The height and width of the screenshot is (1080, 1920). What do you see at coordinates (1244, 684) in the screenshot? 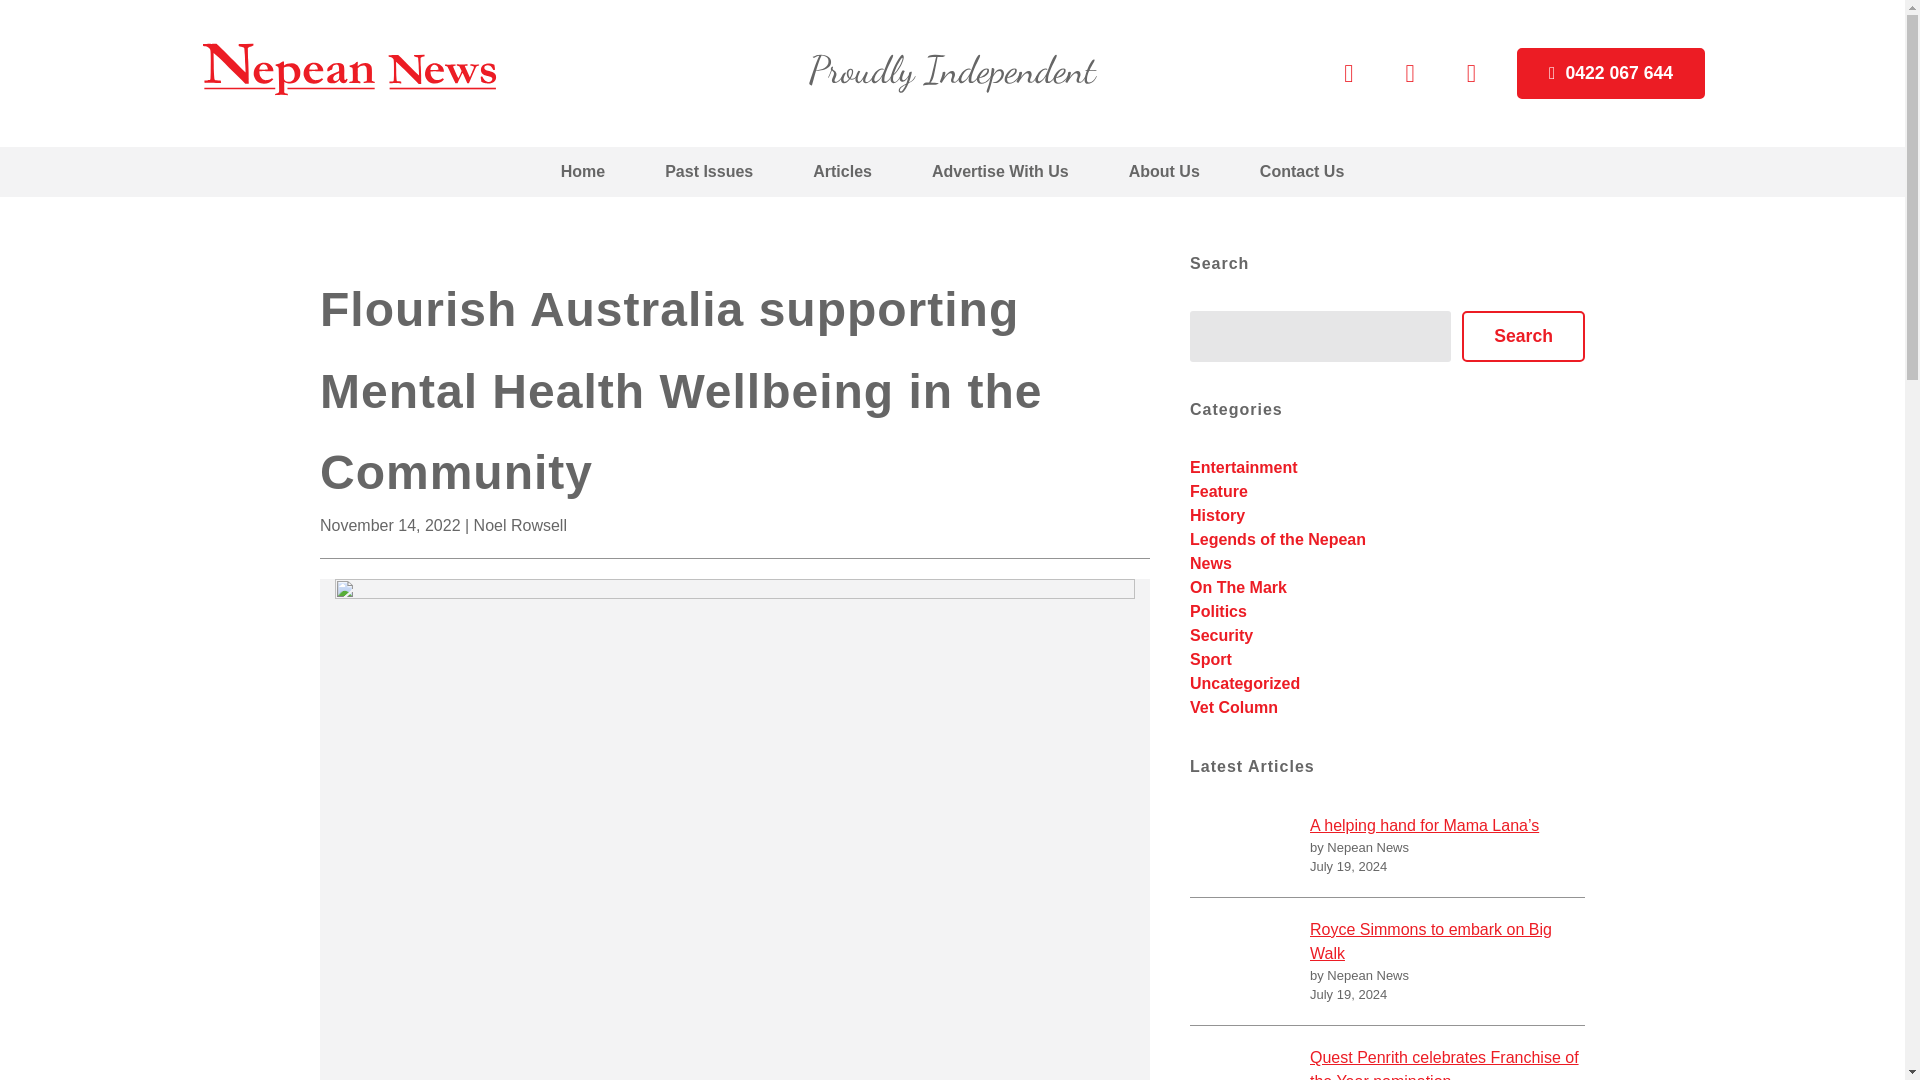
I see `Uncategorized` at bounding box center [1244, 684].